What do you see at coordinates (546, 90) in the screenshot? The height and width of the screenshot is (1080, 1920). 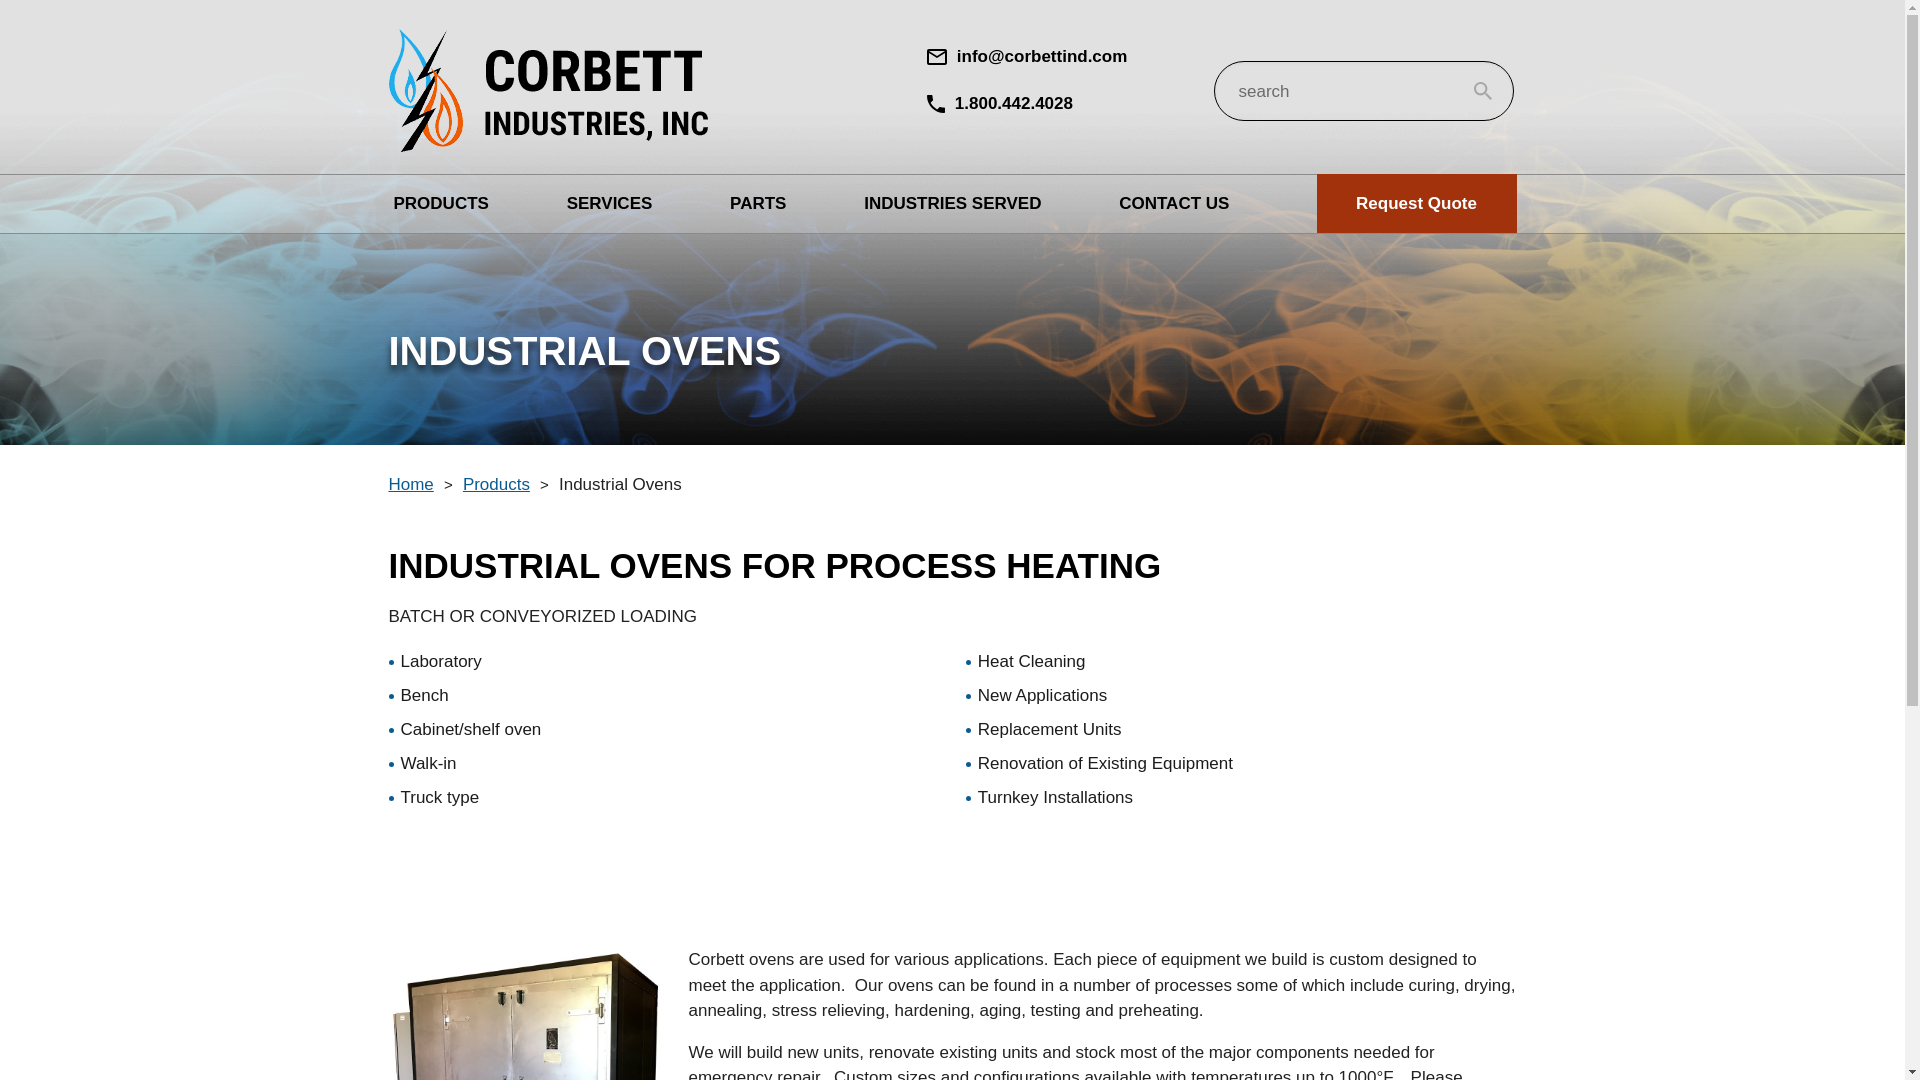 I see `Corbett Industries, Inc.` at bounding box center [546, 90].